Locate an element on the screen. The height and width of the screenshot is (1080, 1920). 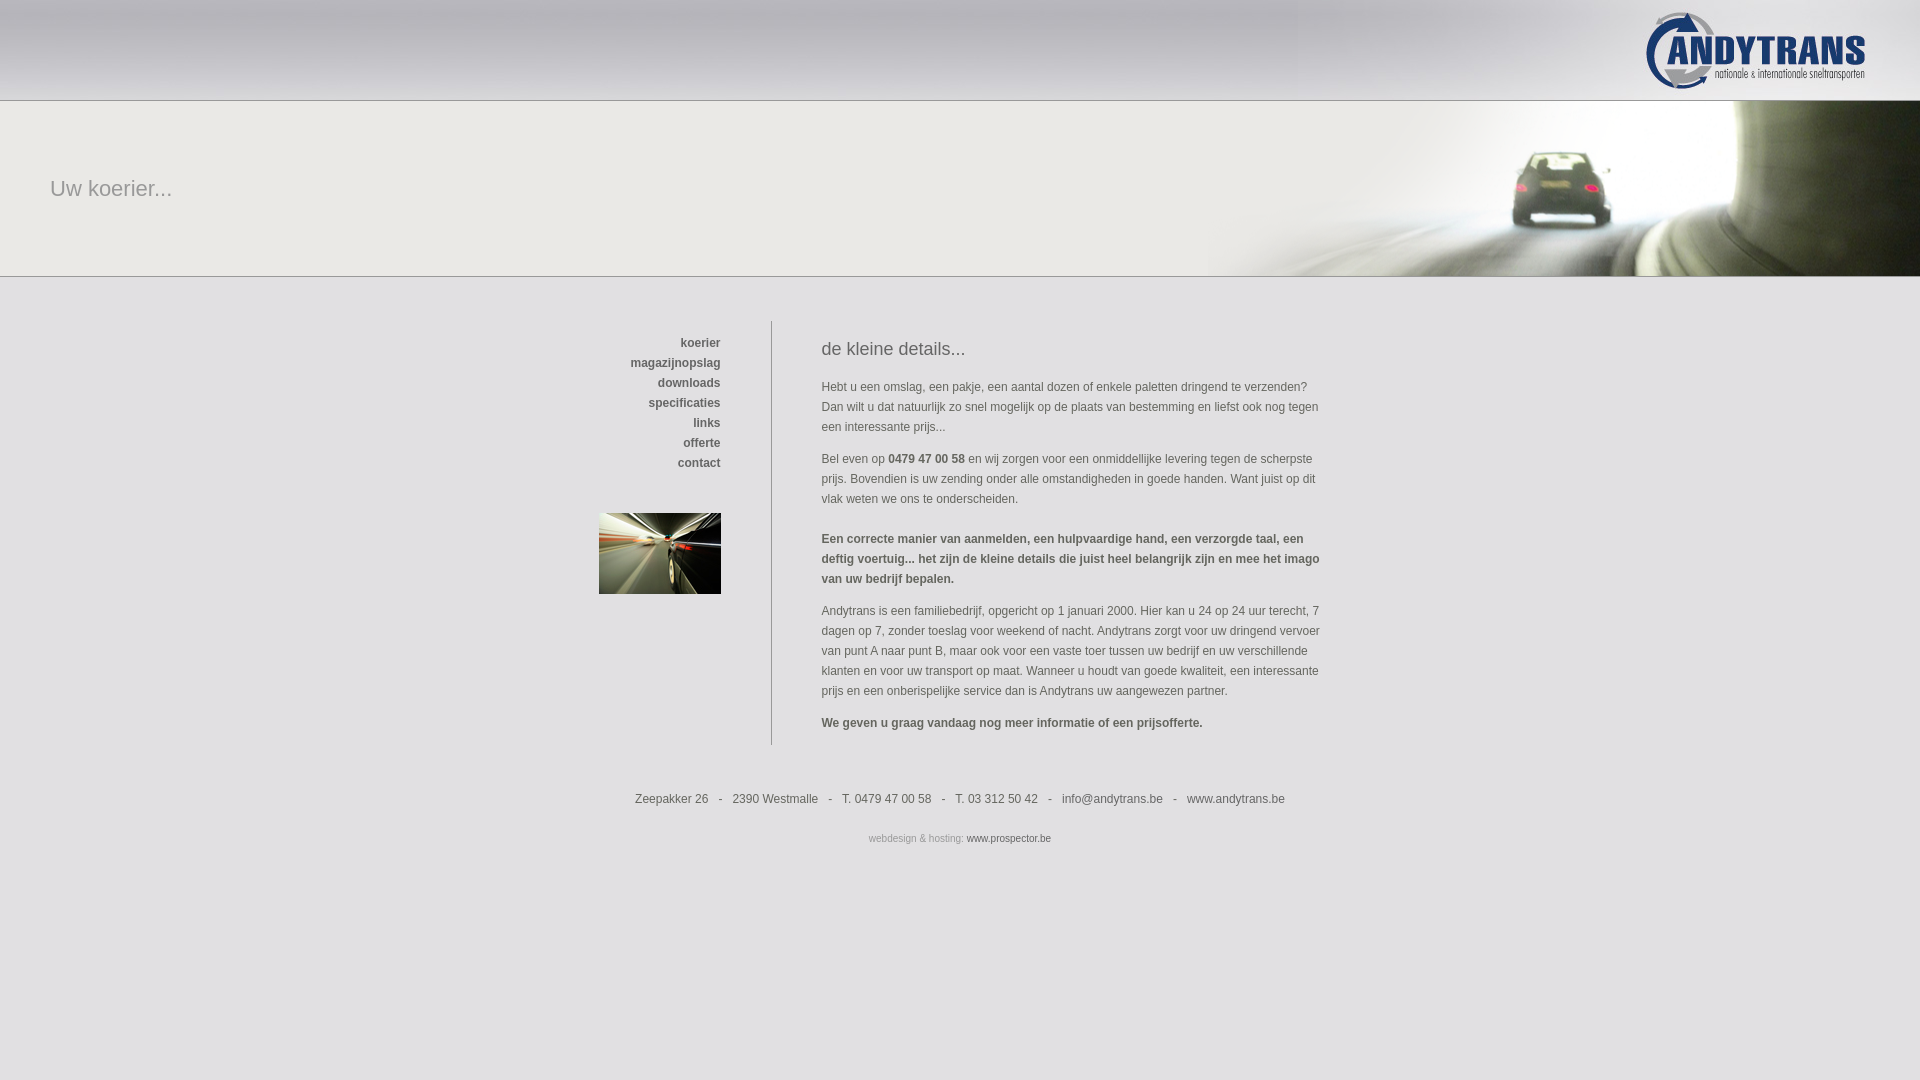
specificaties is located at coordinates (684, 403).